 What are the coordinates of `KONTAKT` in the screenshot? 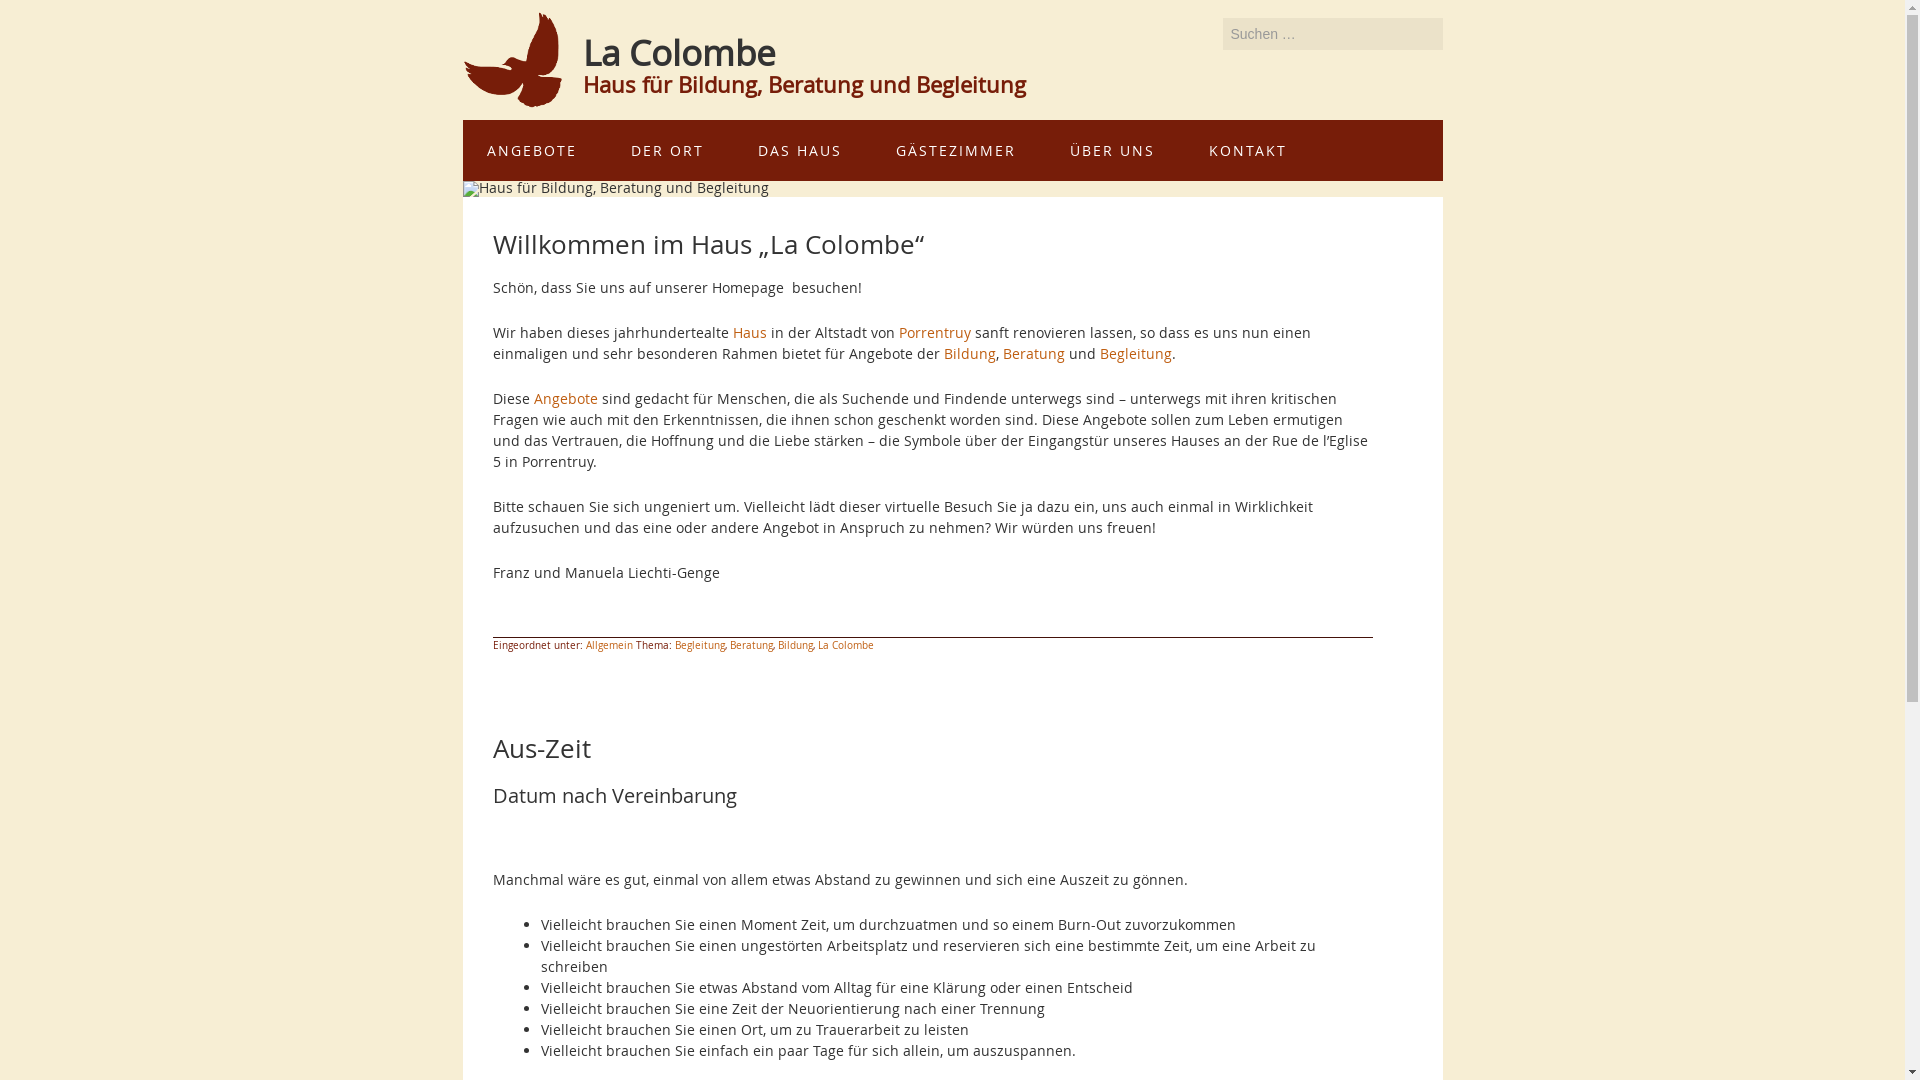 It's located at (1247, 150).